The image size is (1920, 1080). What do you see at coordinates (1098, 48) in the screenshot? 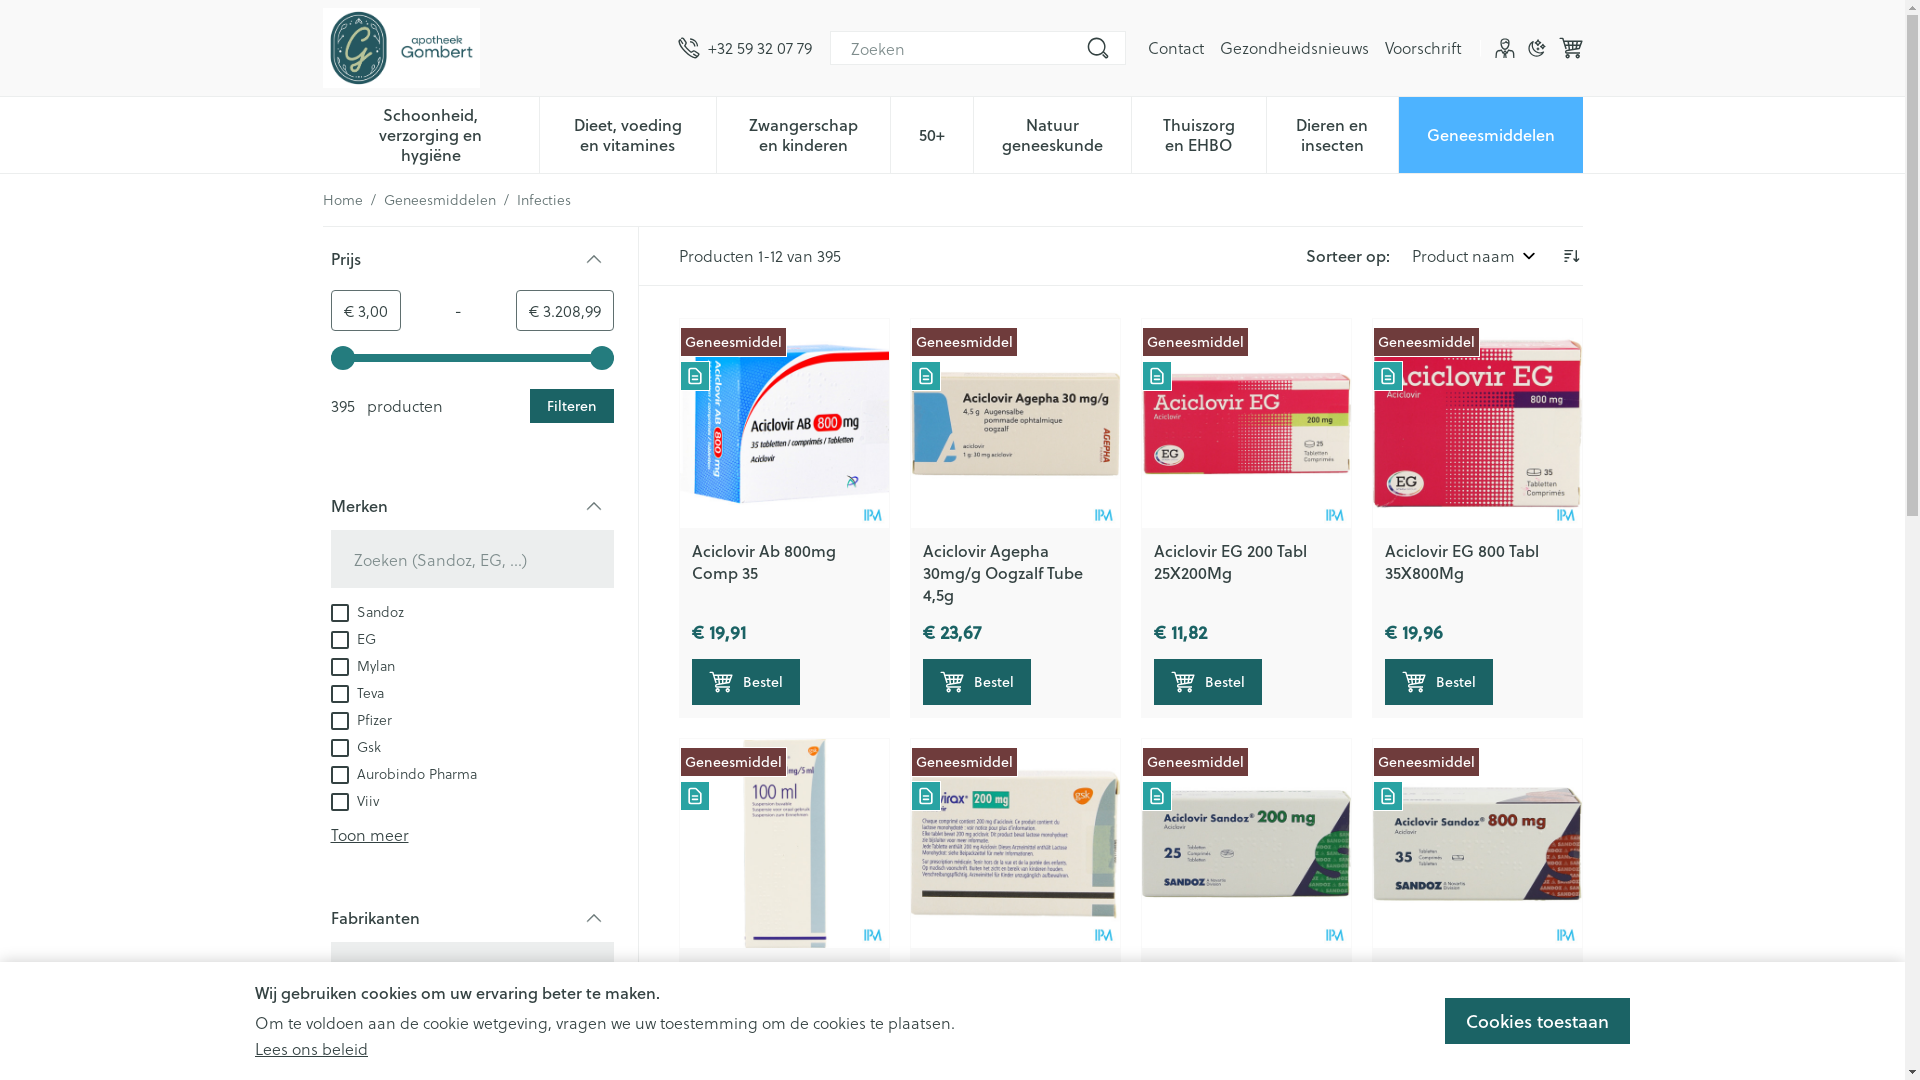
I see `Zoeken` at bounding box center [1098, 48].